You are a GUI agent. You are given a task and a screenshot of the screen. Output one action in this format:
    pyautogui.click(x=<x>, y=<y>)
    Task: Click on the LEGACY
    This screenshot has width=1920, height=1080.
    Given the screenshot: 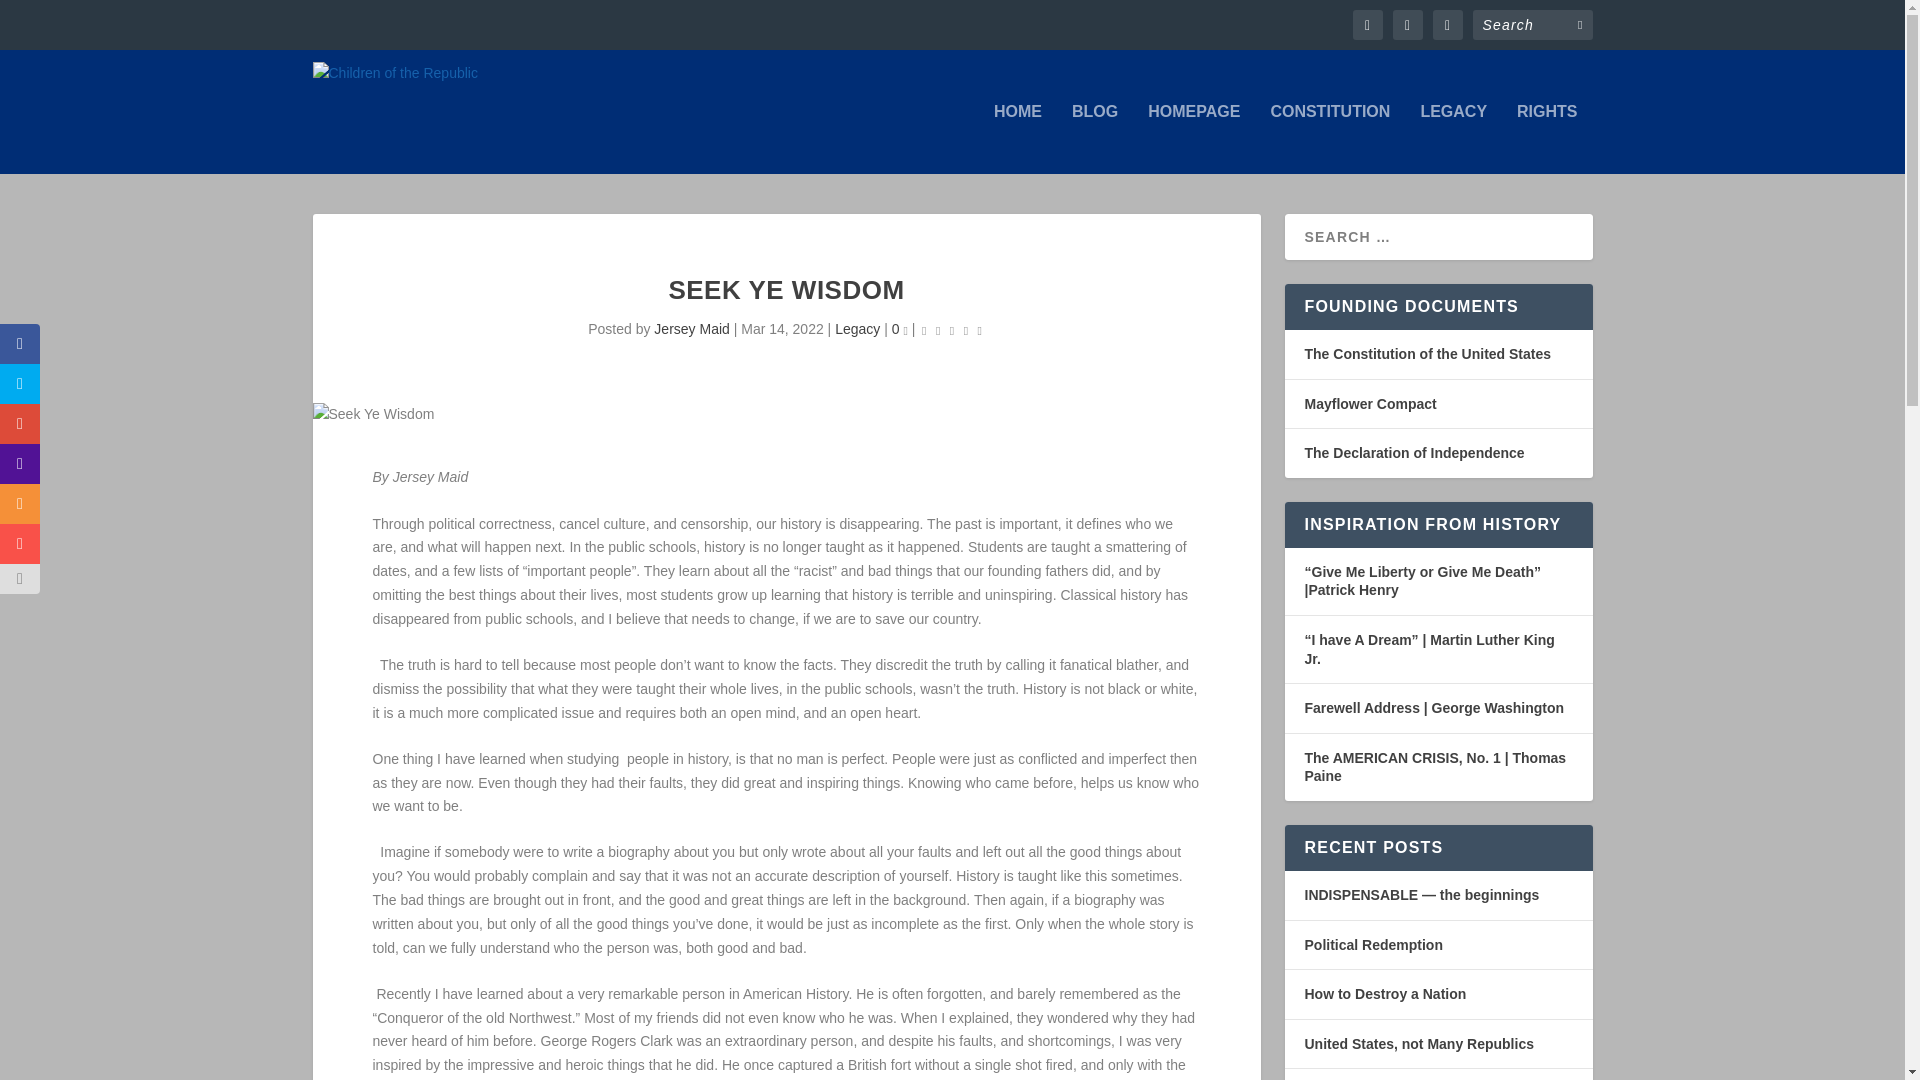 What is the action you would take?
    pyautogui.click(x=1453, y=138)
    